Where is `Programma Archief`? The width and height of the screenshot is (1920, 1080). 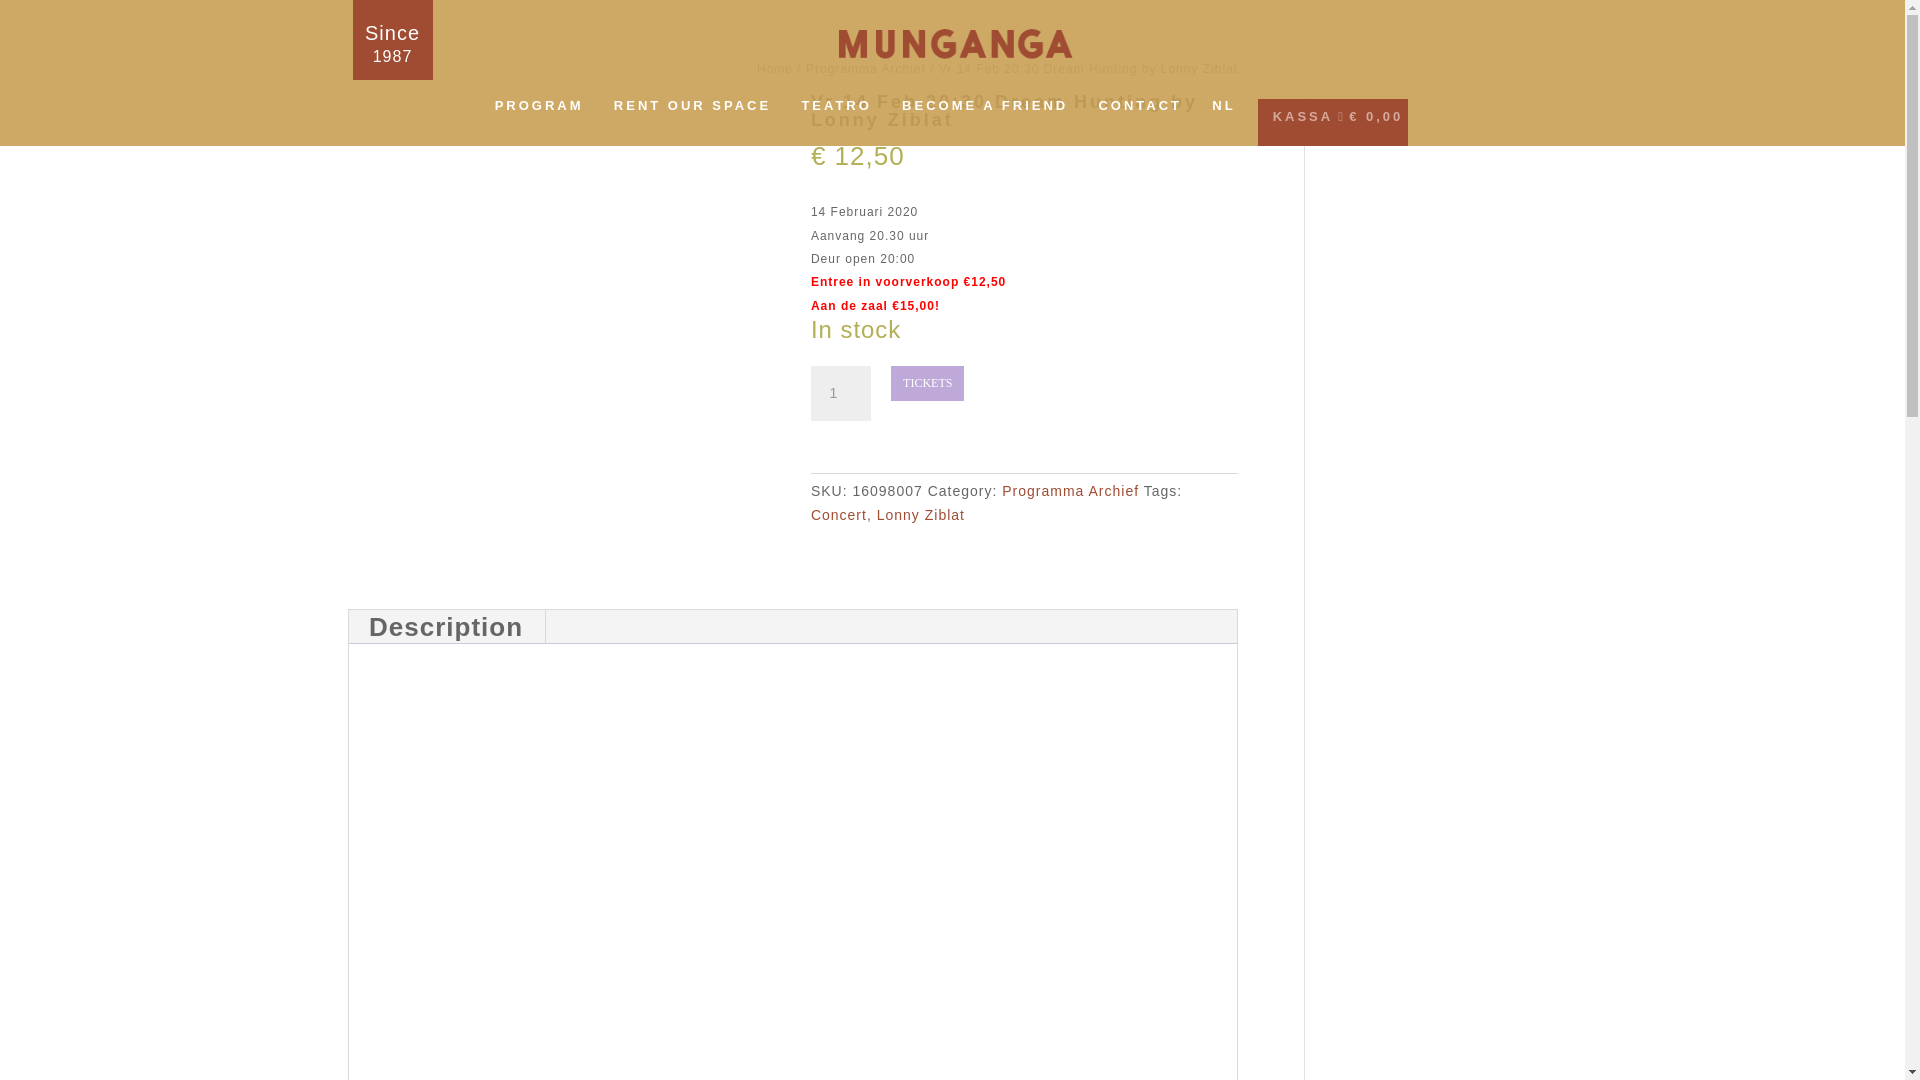
Programma Archief is located at coordinates (866, 68).